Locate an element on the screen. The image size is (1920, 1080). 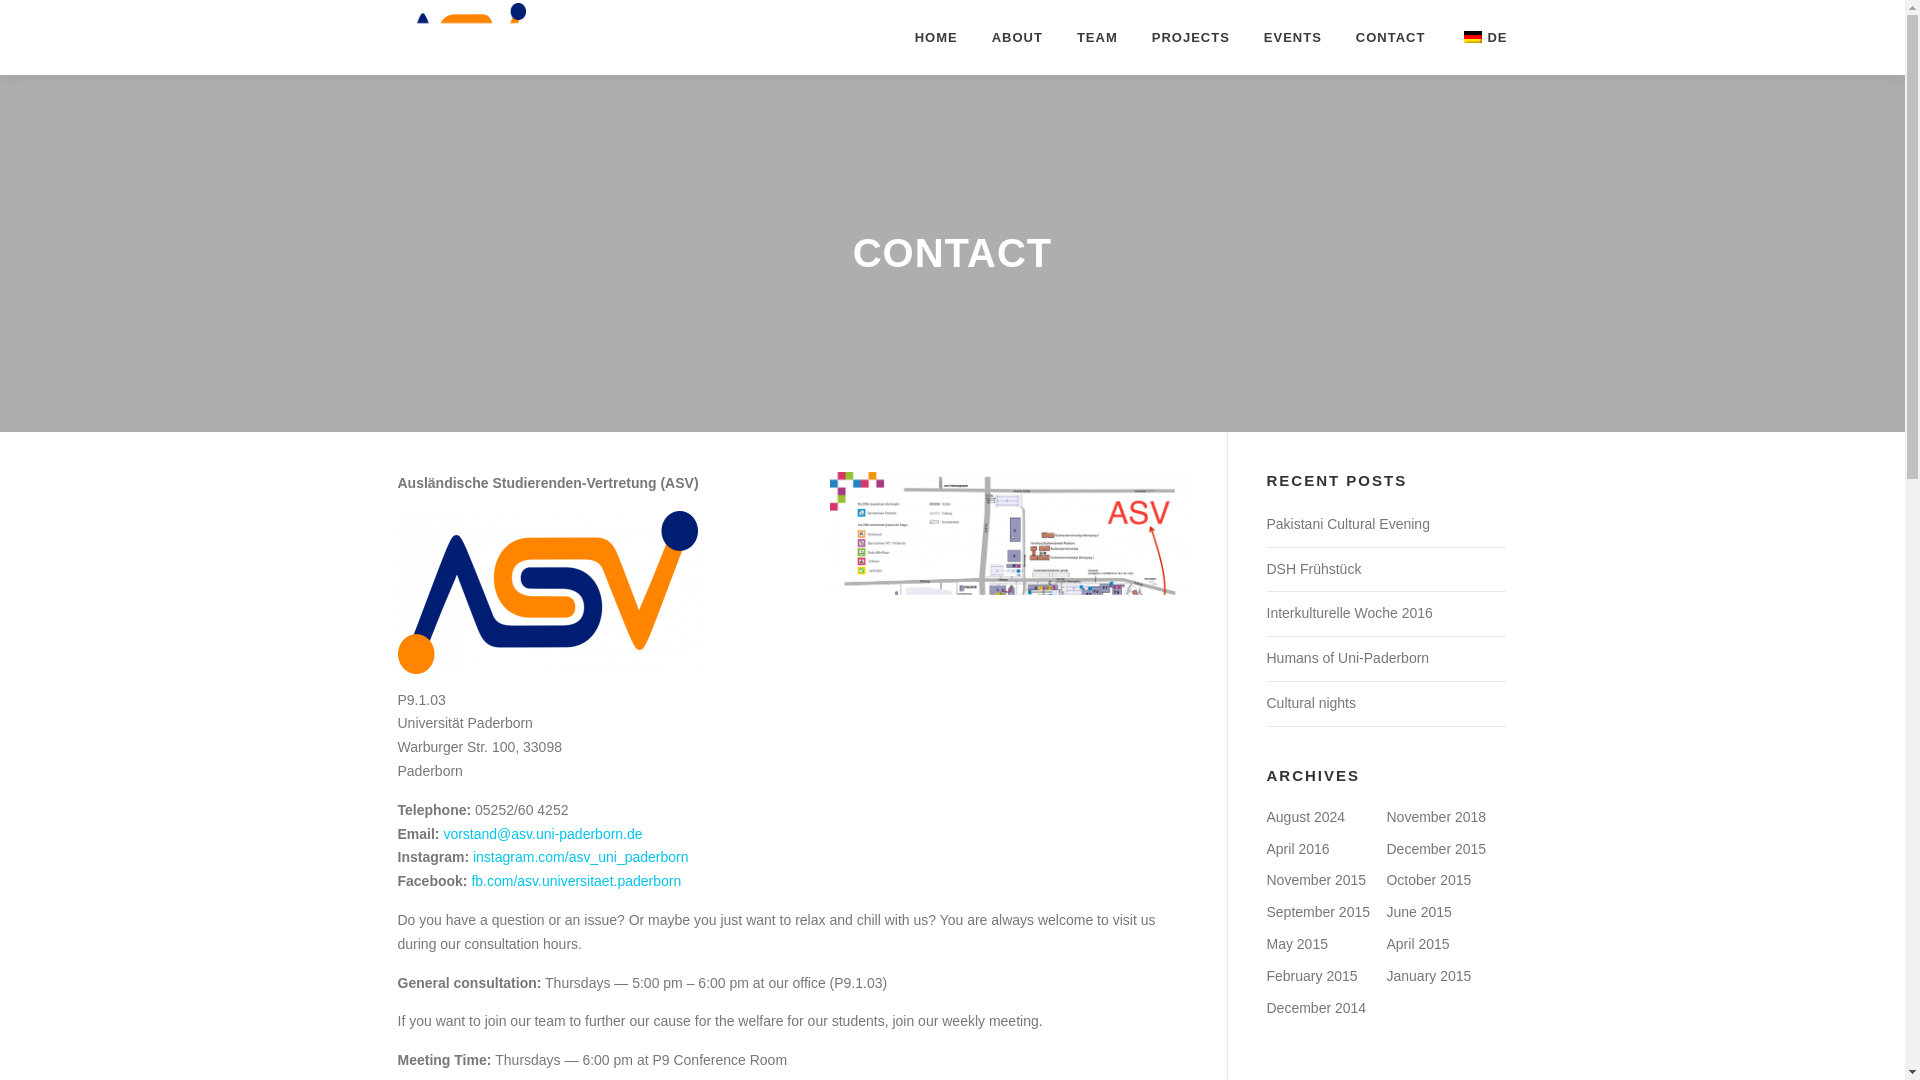
April 2016 is located at coordinates (1296, 849).